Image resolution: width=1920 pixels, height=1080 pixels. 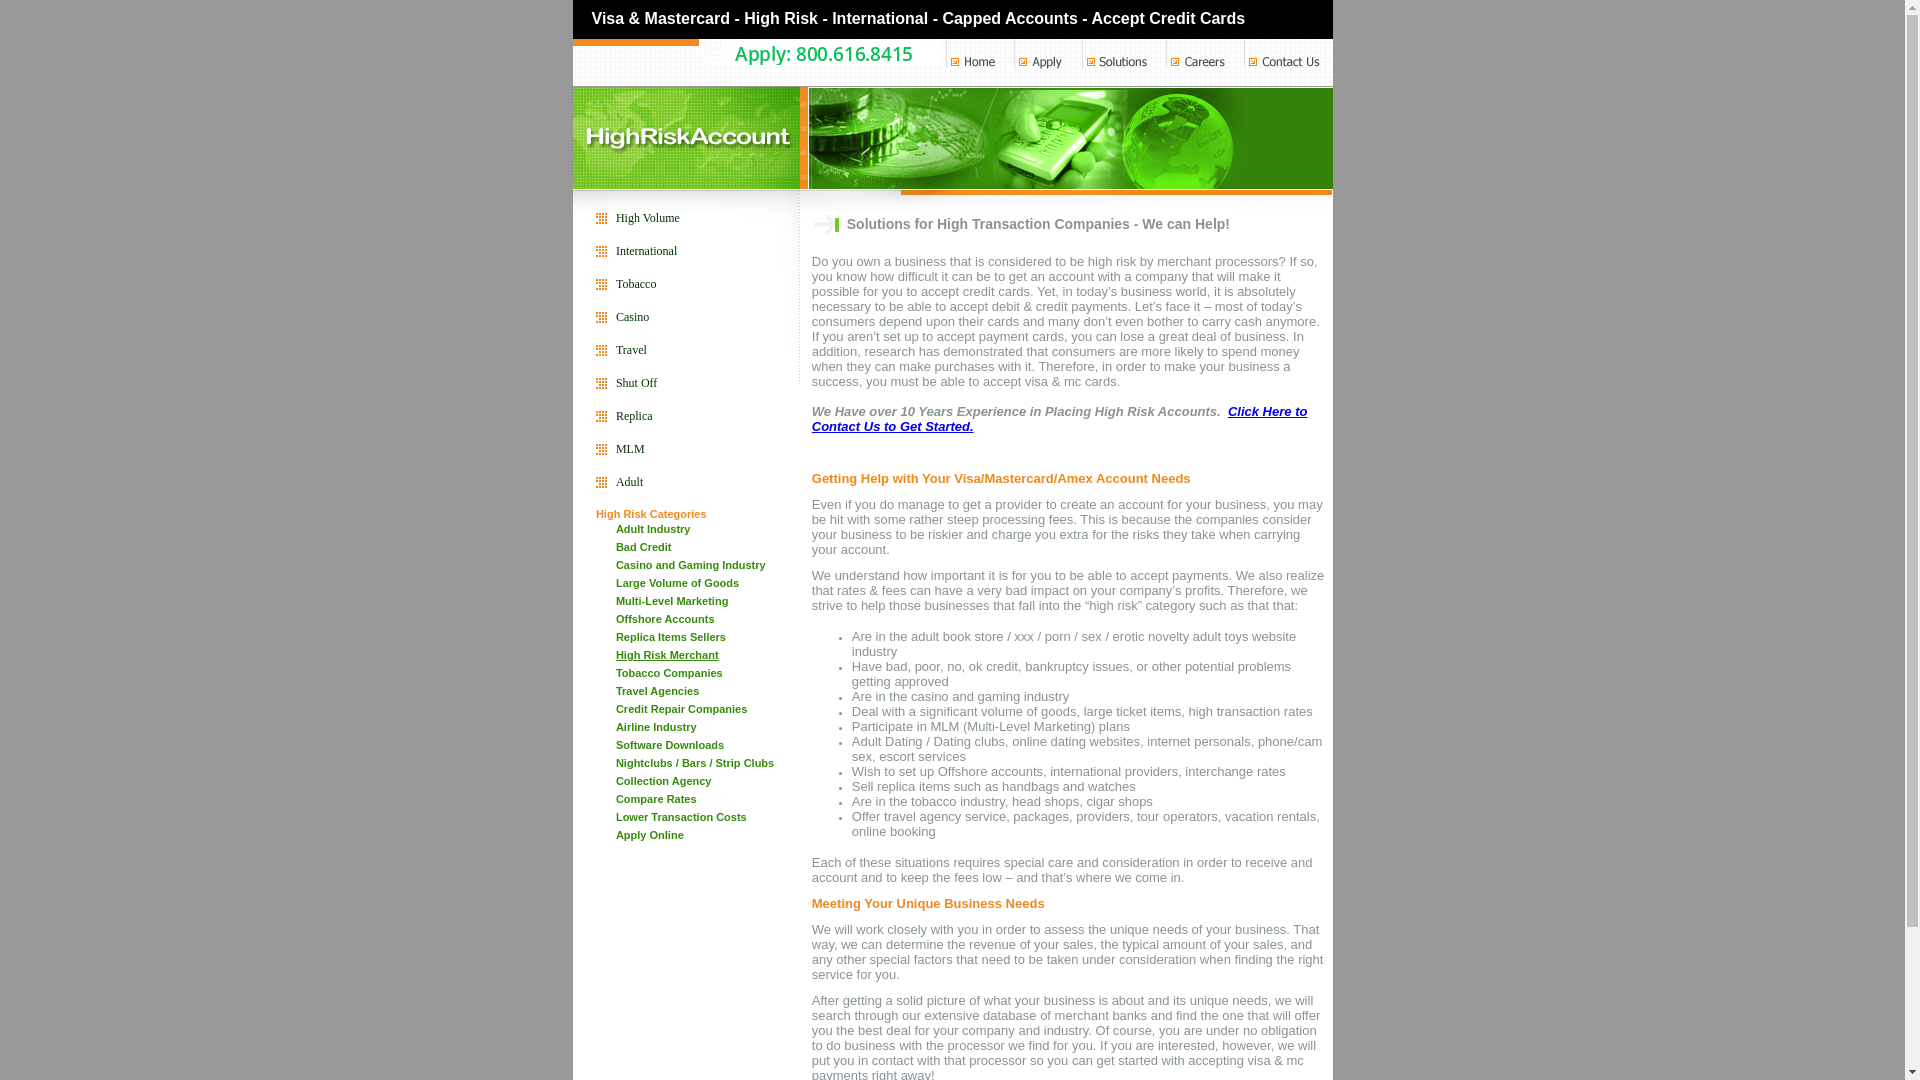 I want to click on Adult, so click(x=630, y=482).